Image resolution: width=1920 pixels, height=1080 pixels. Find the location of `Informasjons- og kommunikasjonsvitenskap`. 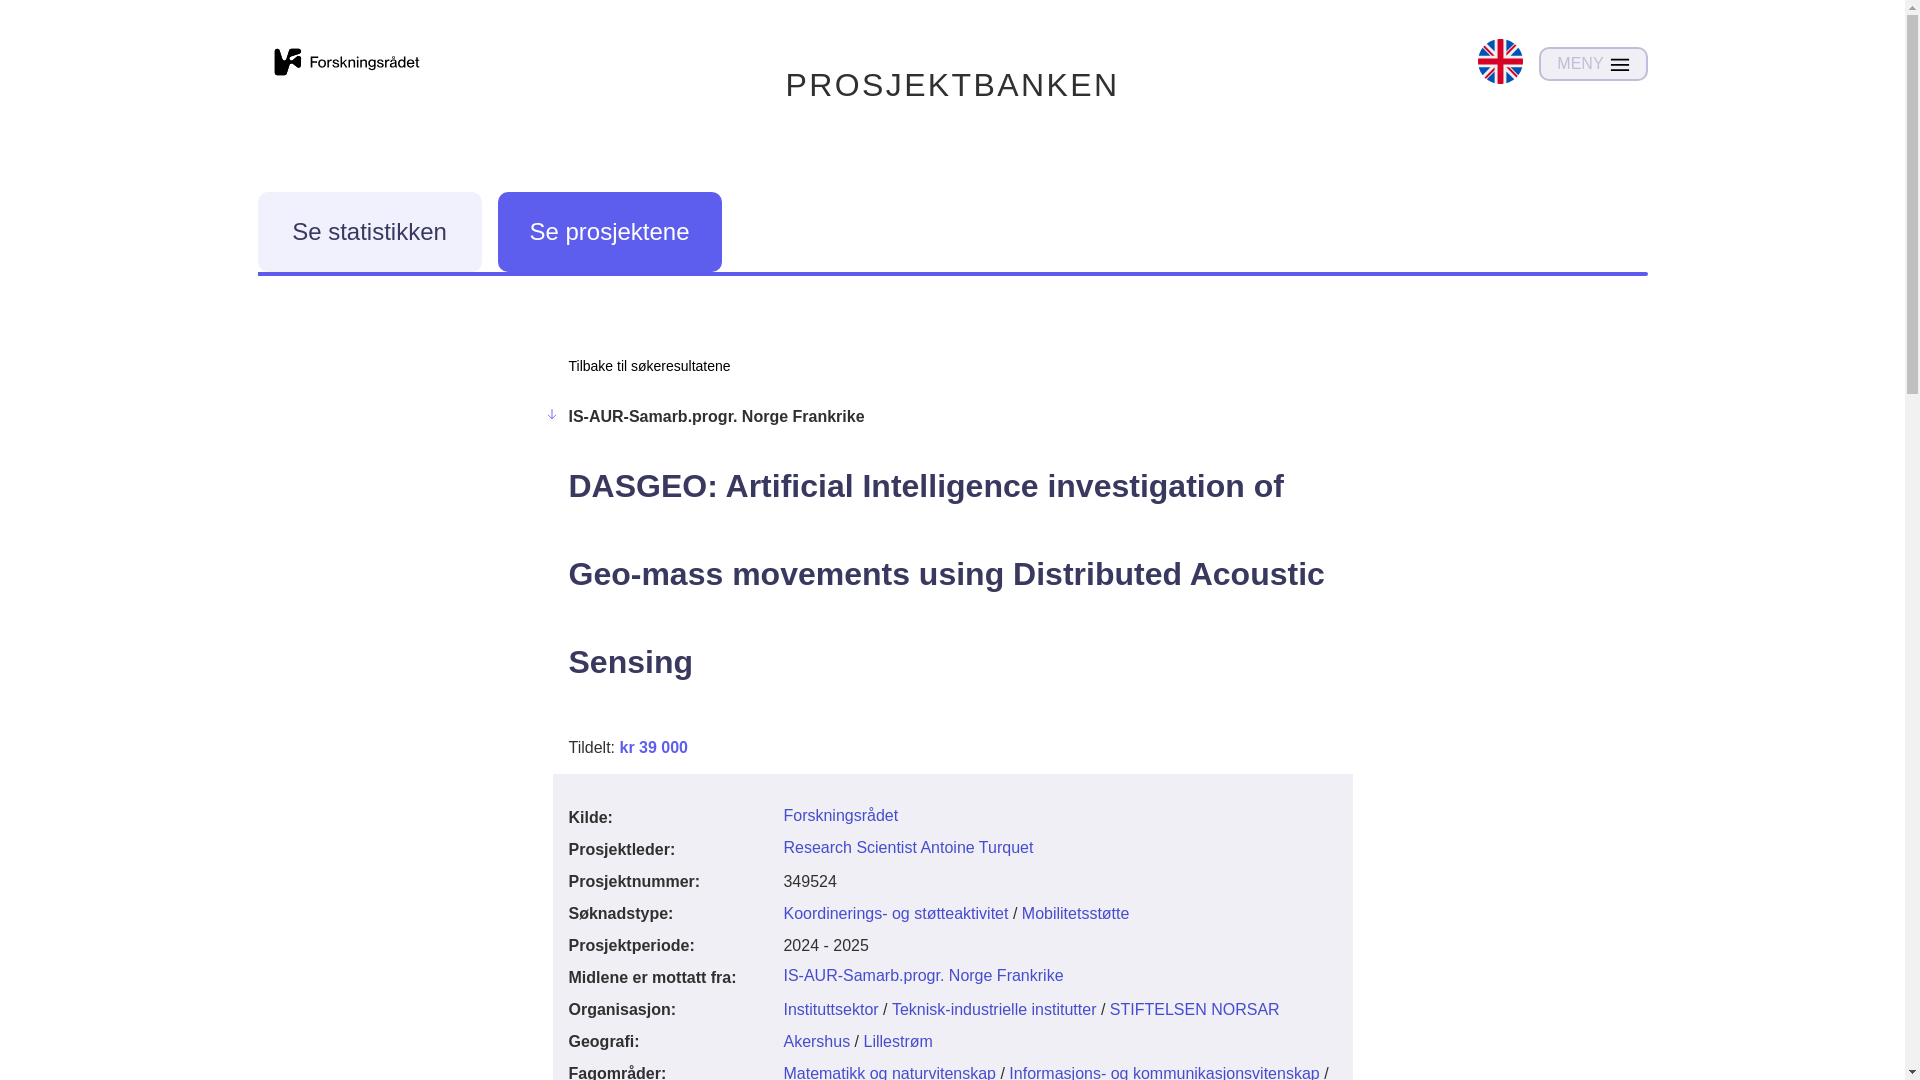

Informasjons- og kommunikasjonsvitenskap is located at coordinates (1164, 1072).